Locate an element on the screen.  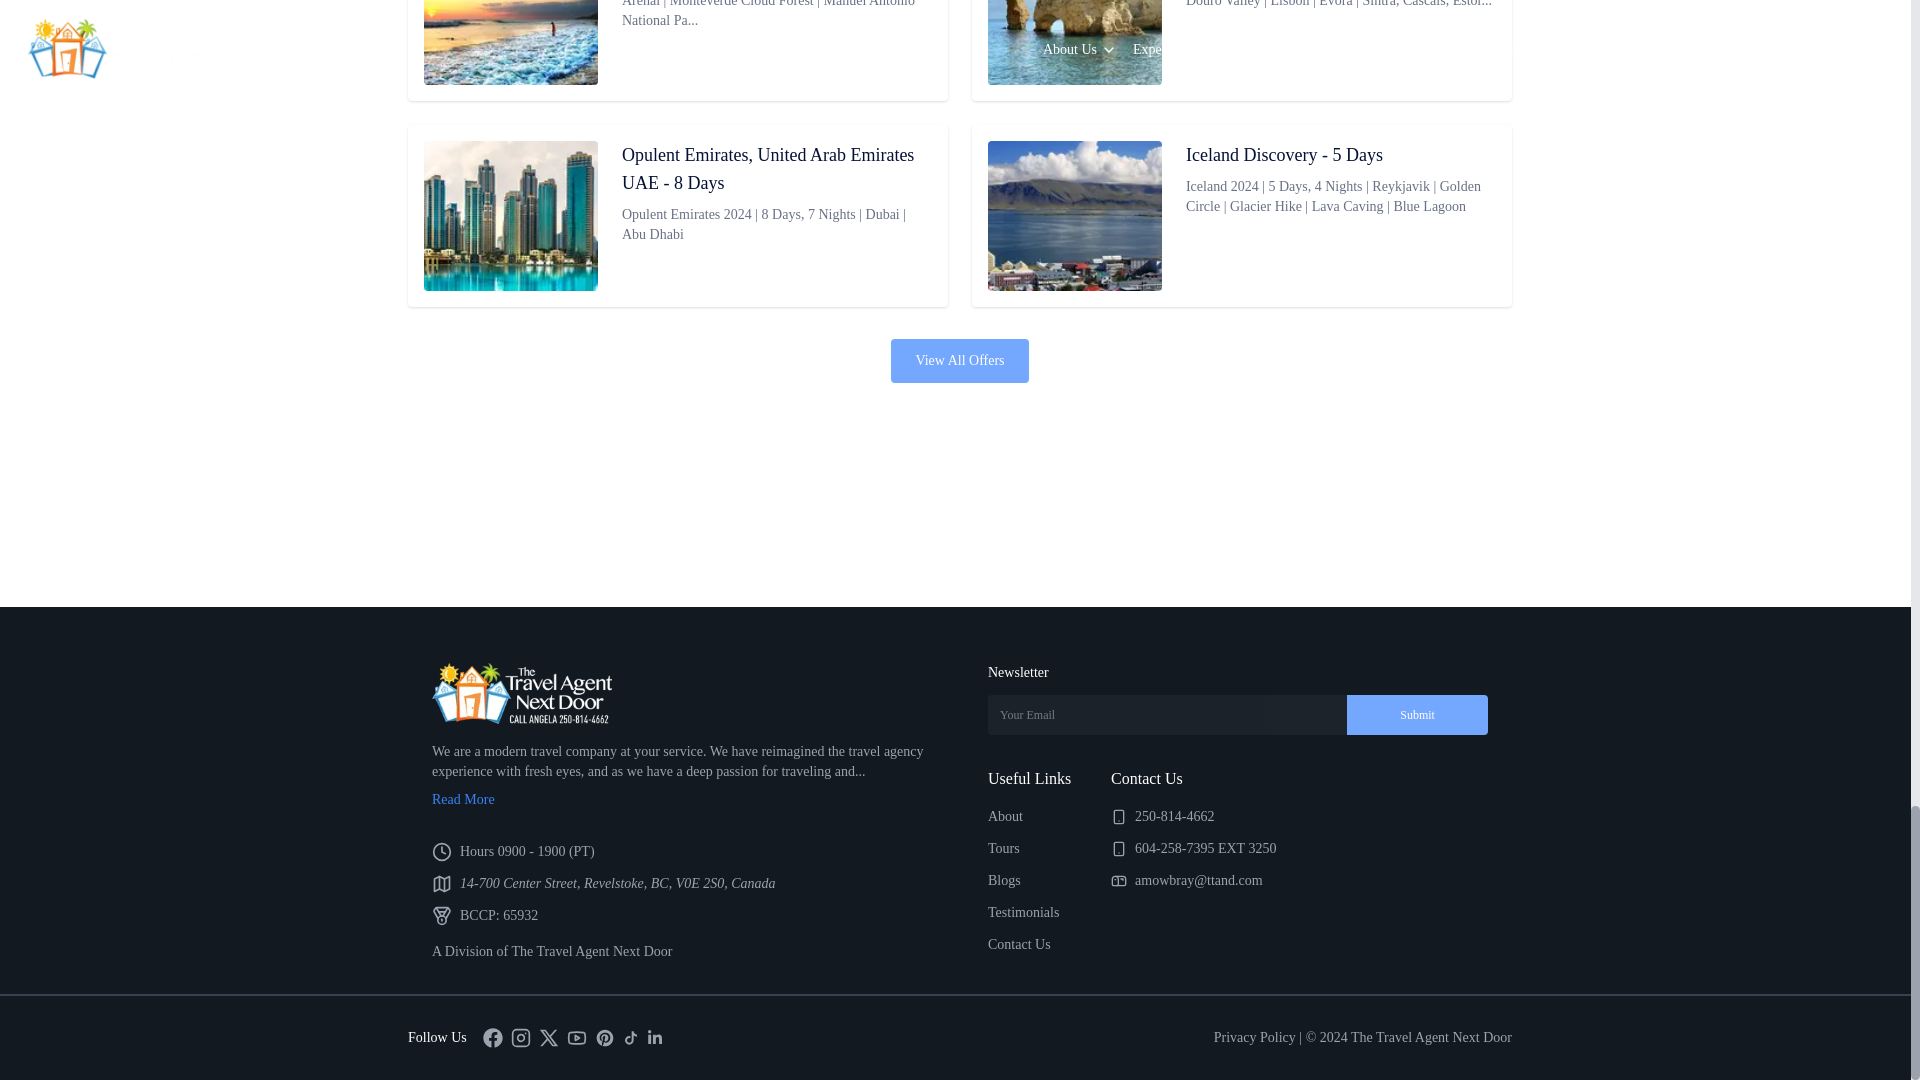
Submit is located at coordinates (1418, 715).